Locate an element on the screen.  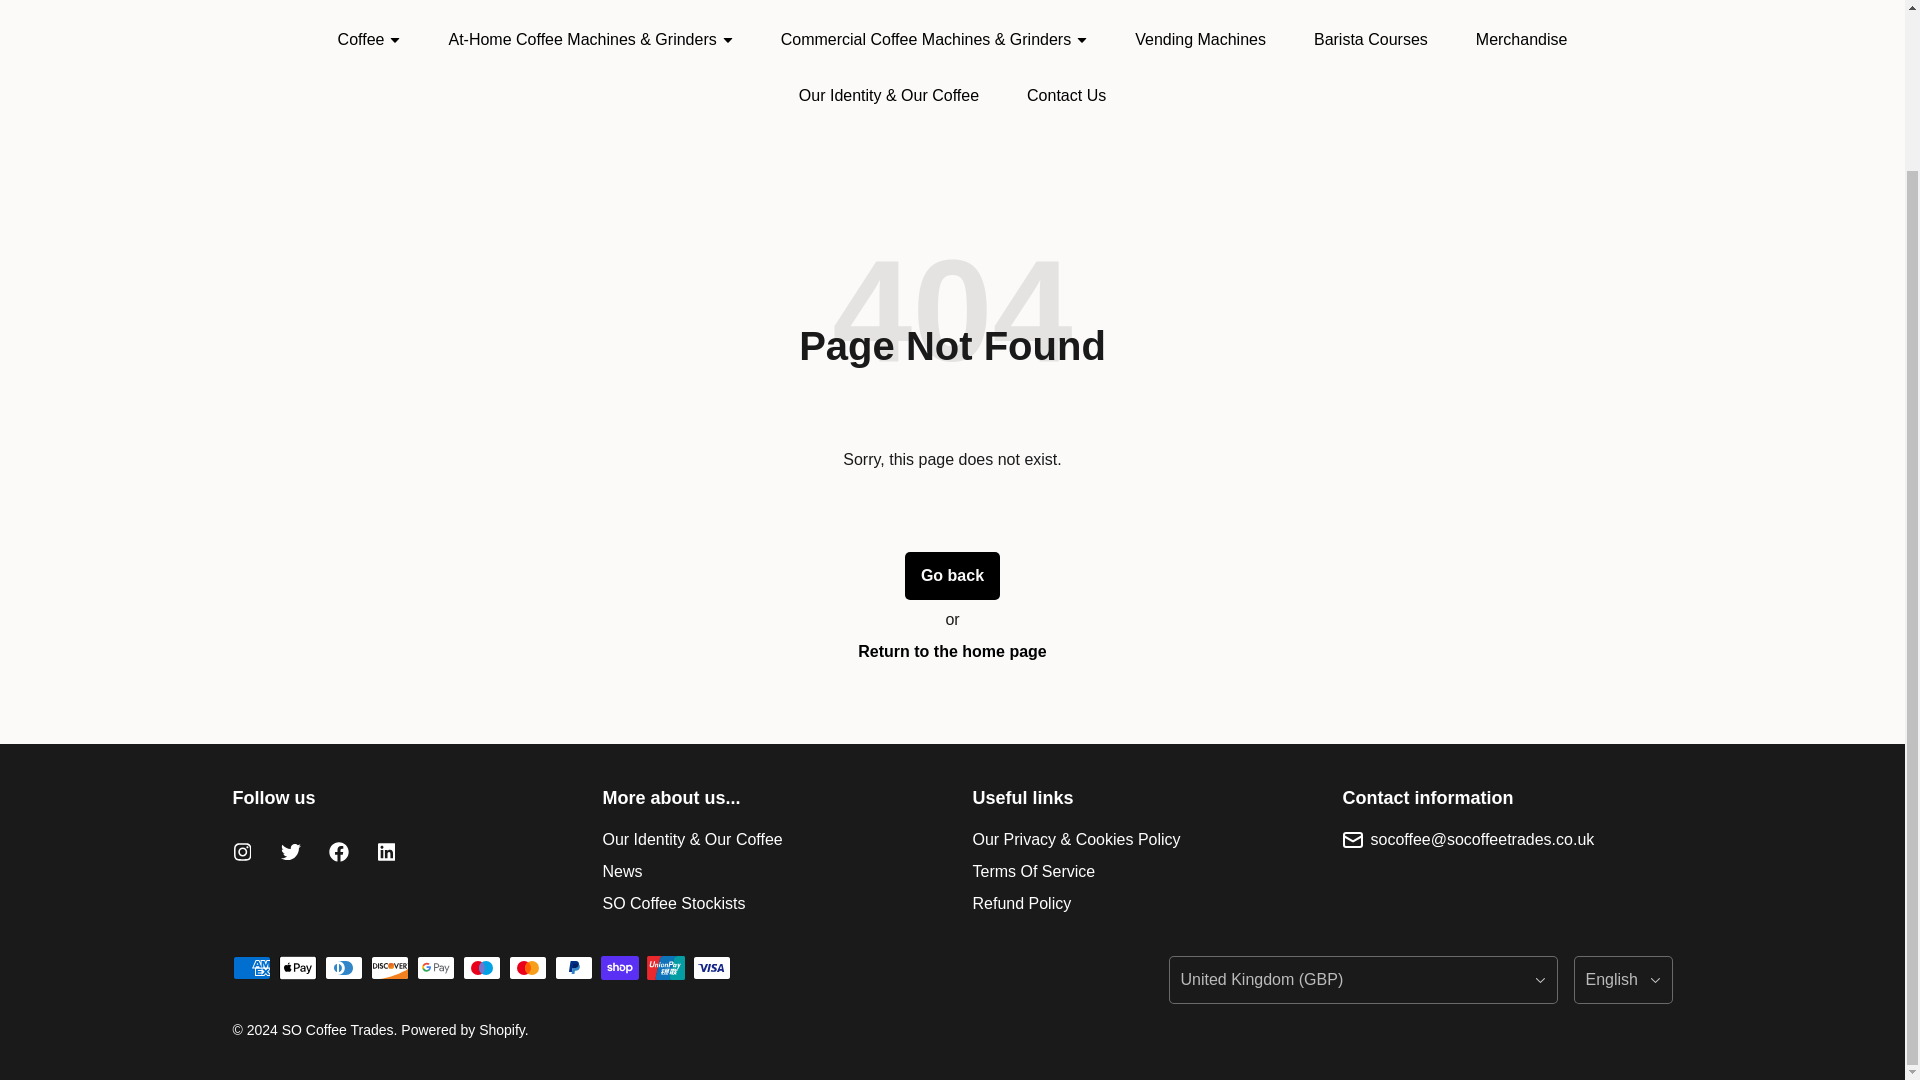
Facebook is located at coordinates (338, 852).